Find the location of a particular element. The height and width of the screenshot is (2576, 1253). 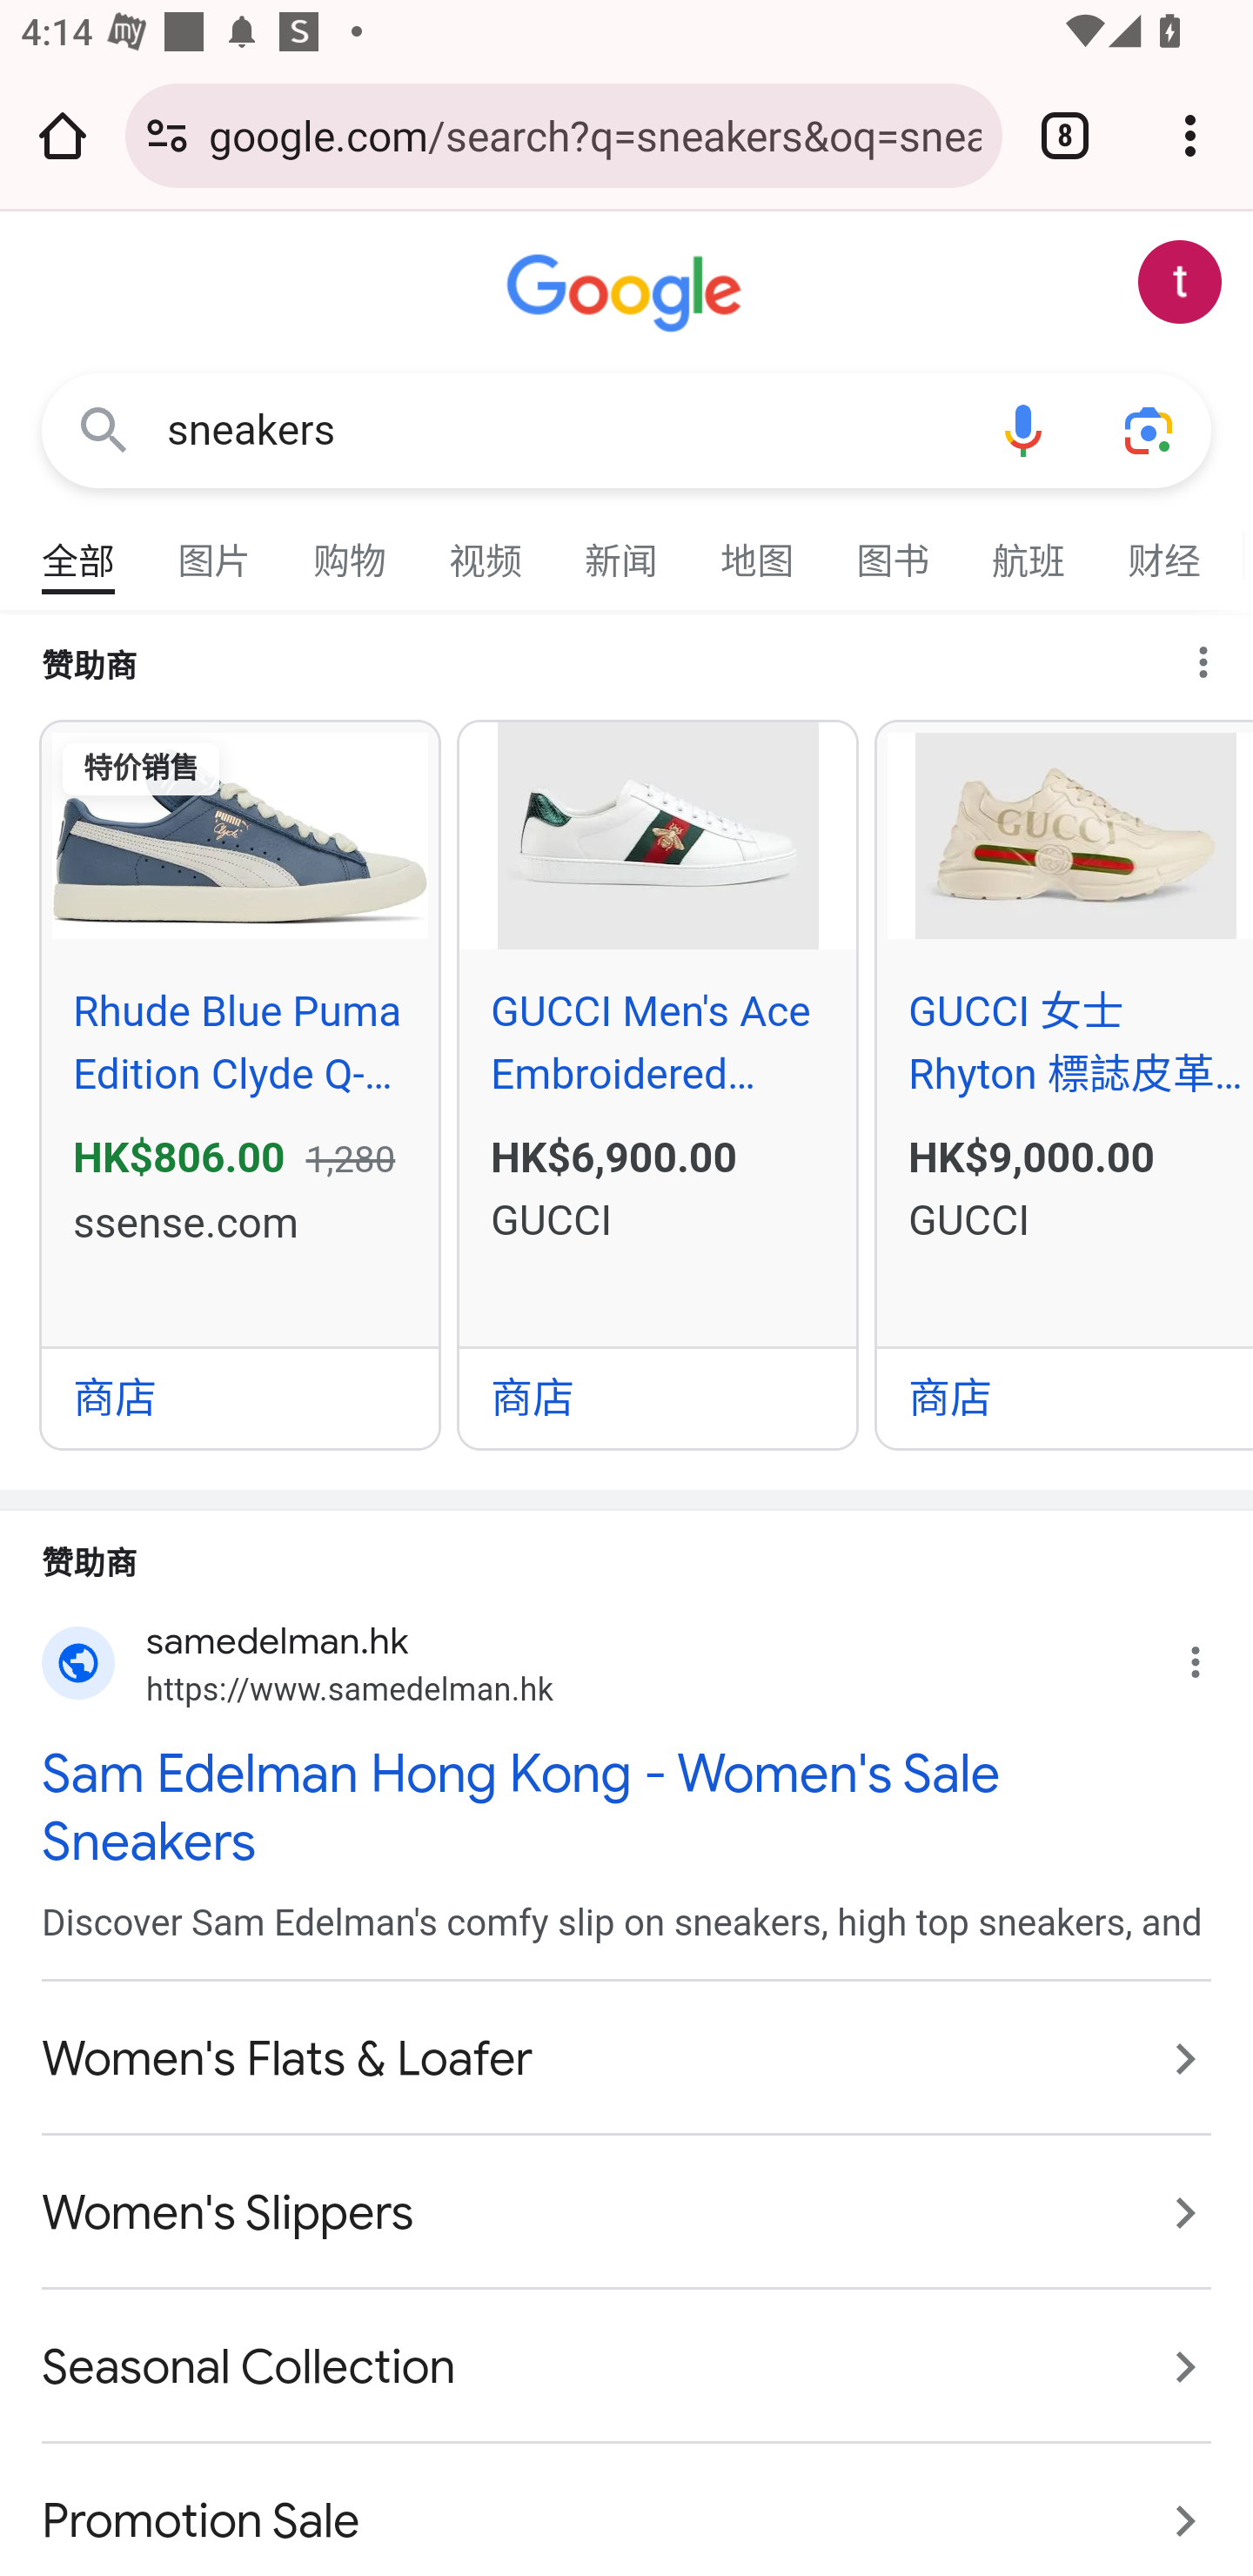

商店 商店 商店 is located at coordinates (1065, 1396).